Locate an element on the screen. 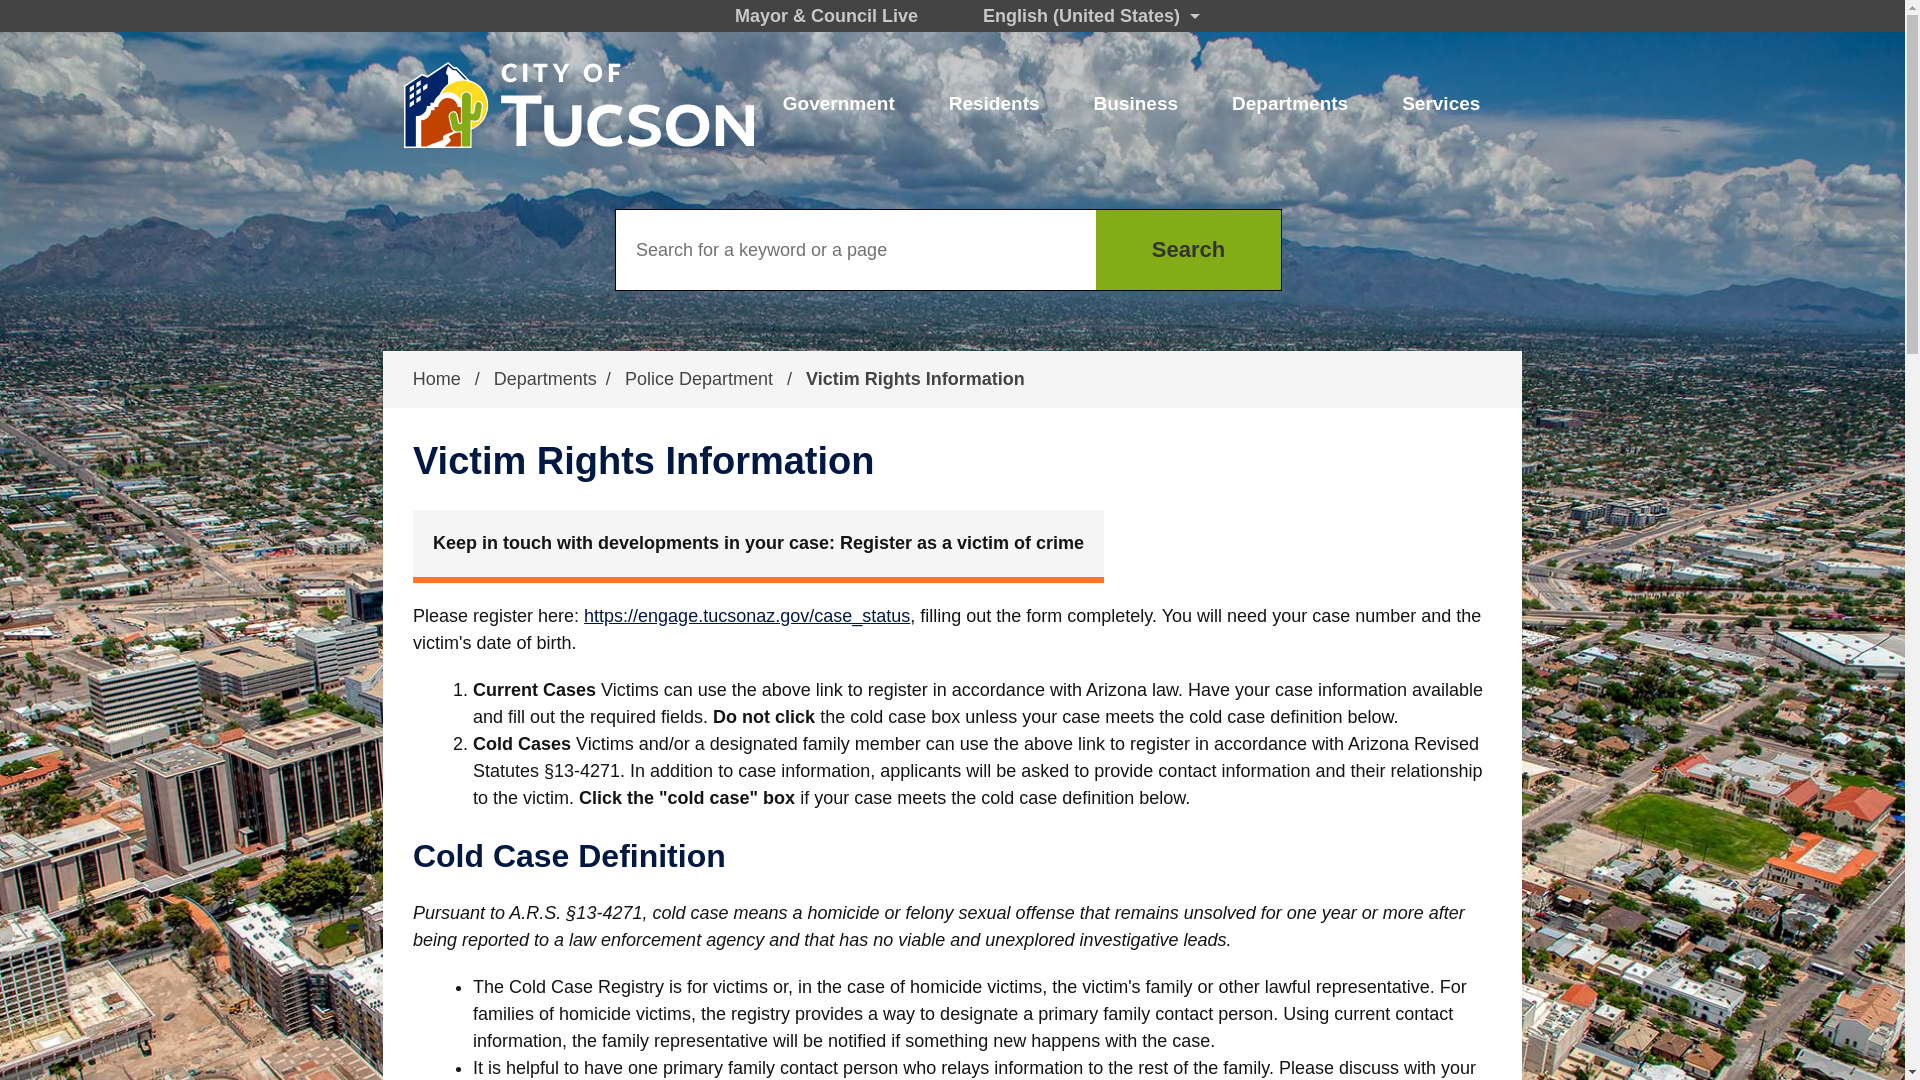  Government is located at coordinates (838, 104).